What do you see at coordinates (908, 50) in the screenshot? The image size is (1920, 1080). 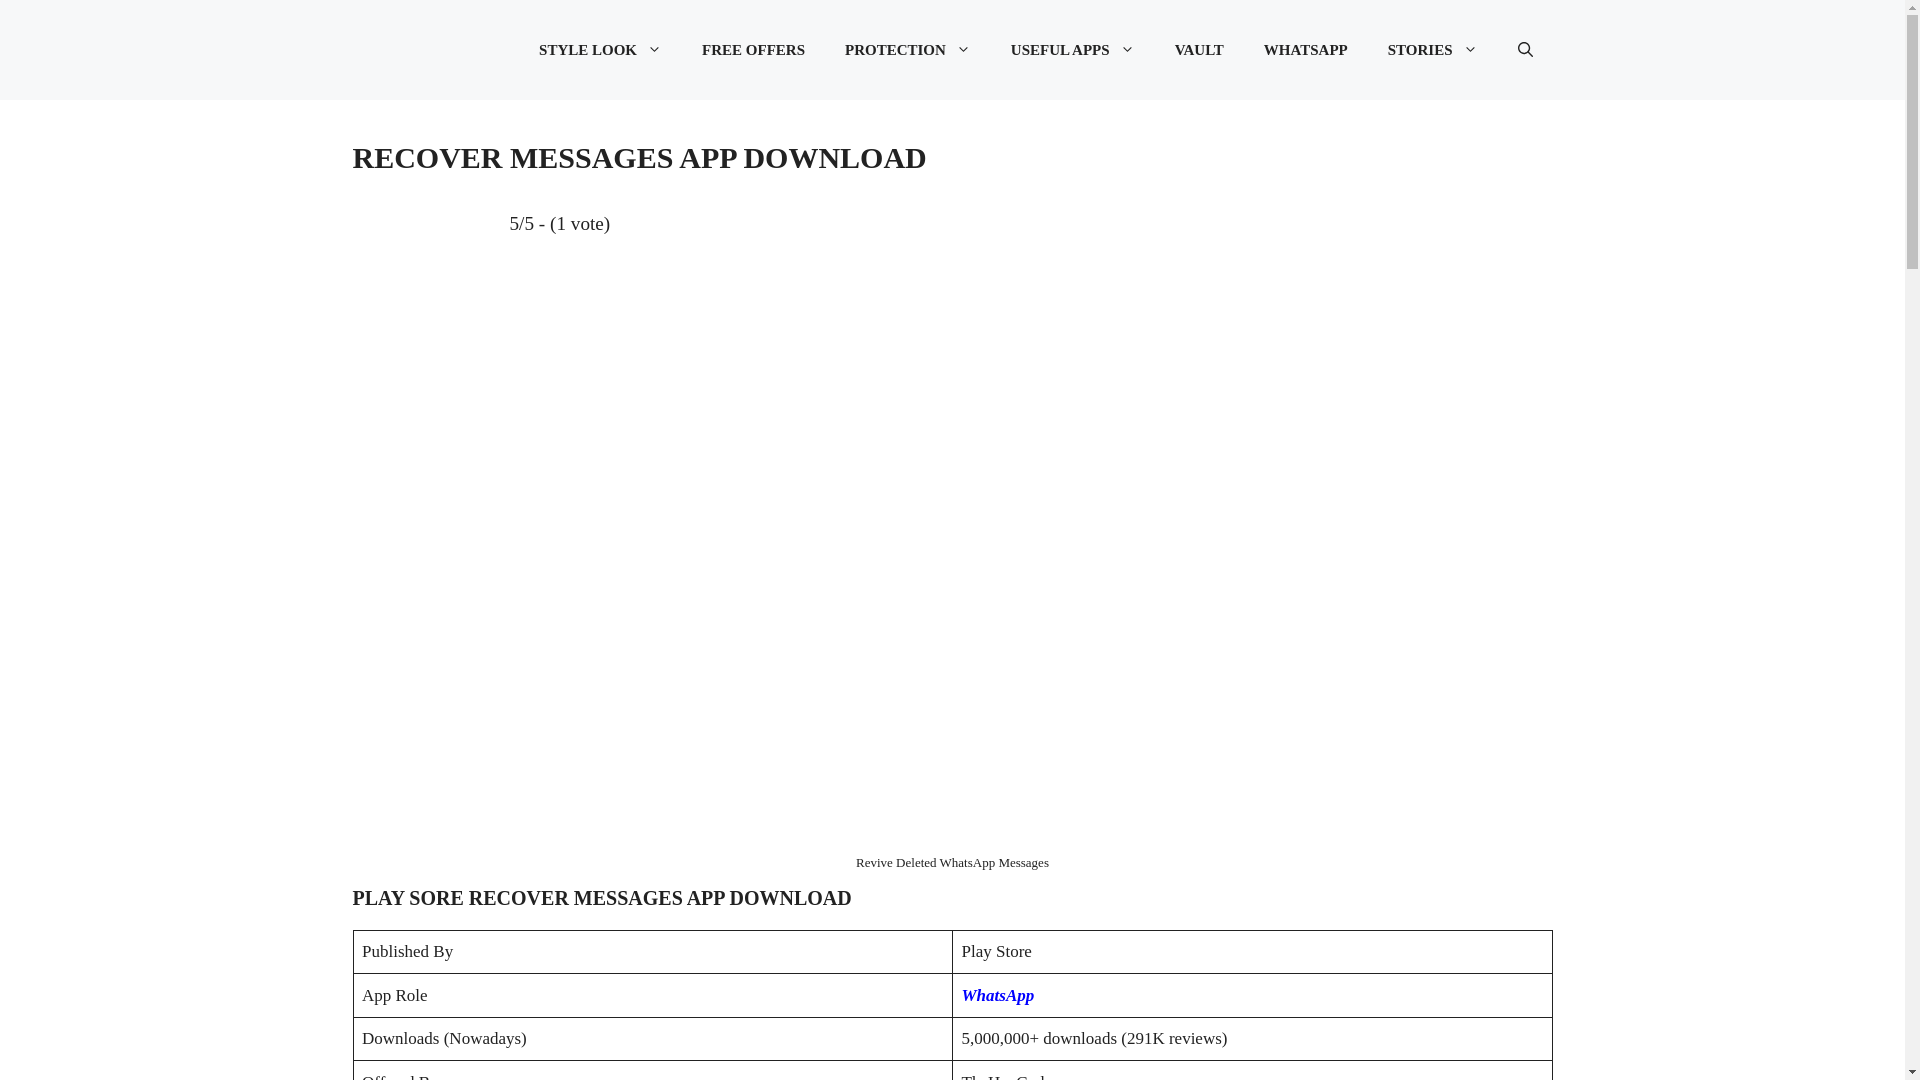 I see `PROTECTION` at bounding box center [908, 50].